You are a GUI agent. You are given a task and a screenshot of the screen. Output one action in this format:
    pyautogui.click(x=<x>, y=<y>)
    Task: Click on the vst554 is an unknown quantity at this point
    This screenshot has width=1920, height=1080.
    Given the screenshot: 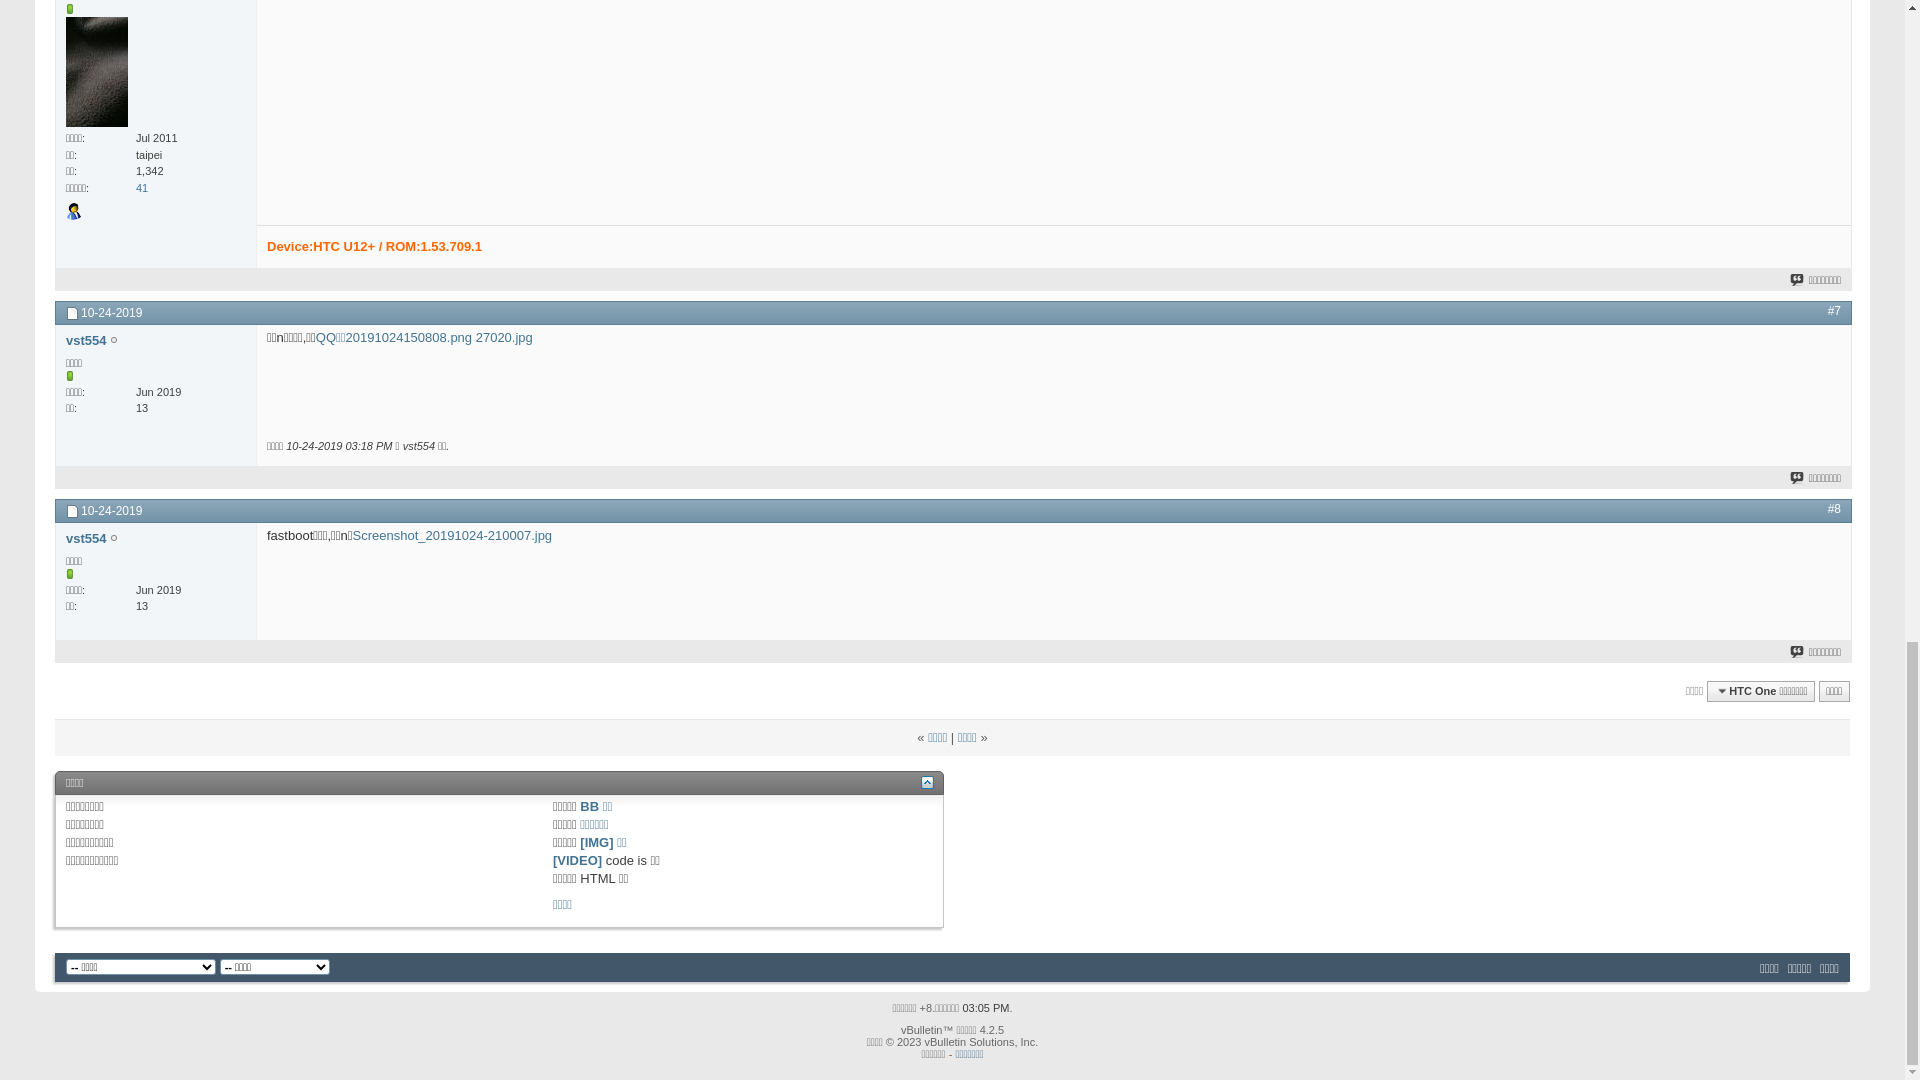 What is the action you would take?
    pyautogui.click(x=156, y=334)
    